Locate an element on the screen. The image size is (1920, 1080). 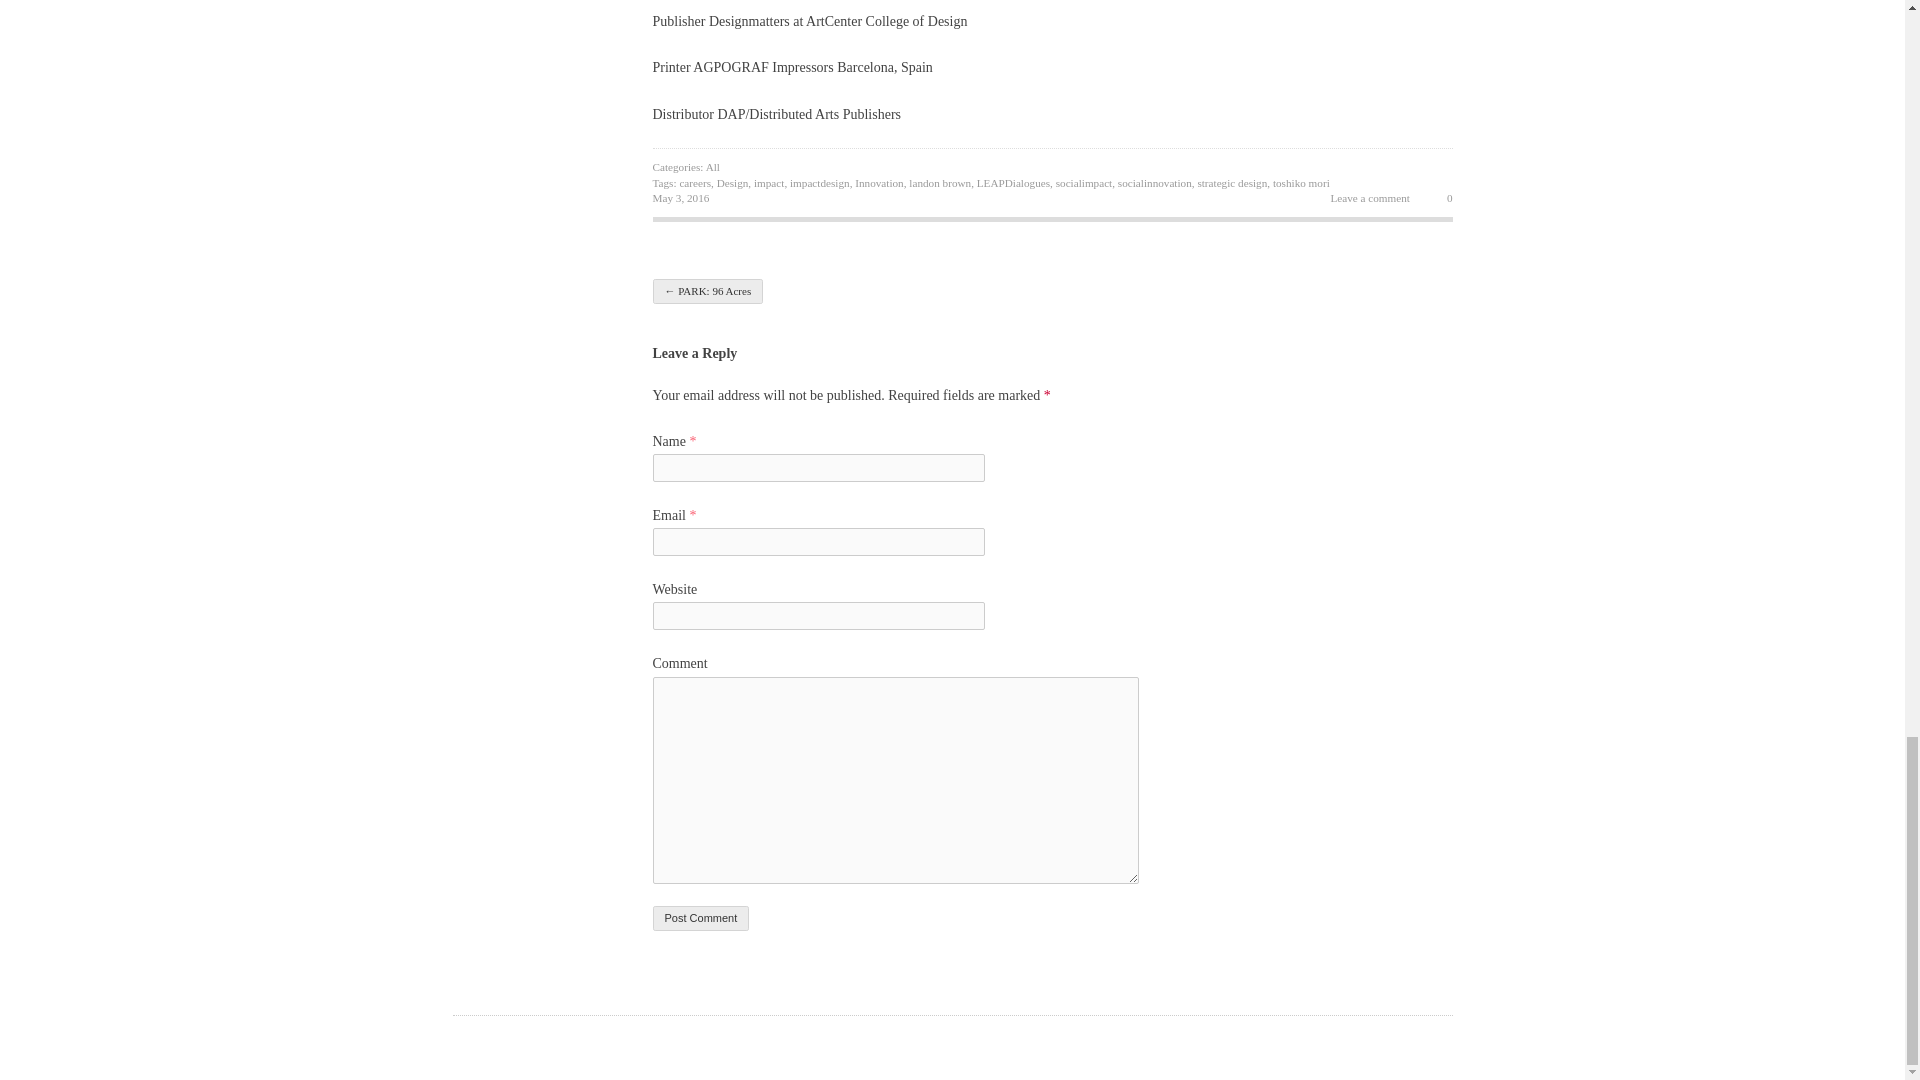
careers is located at coordinates (694, 183).